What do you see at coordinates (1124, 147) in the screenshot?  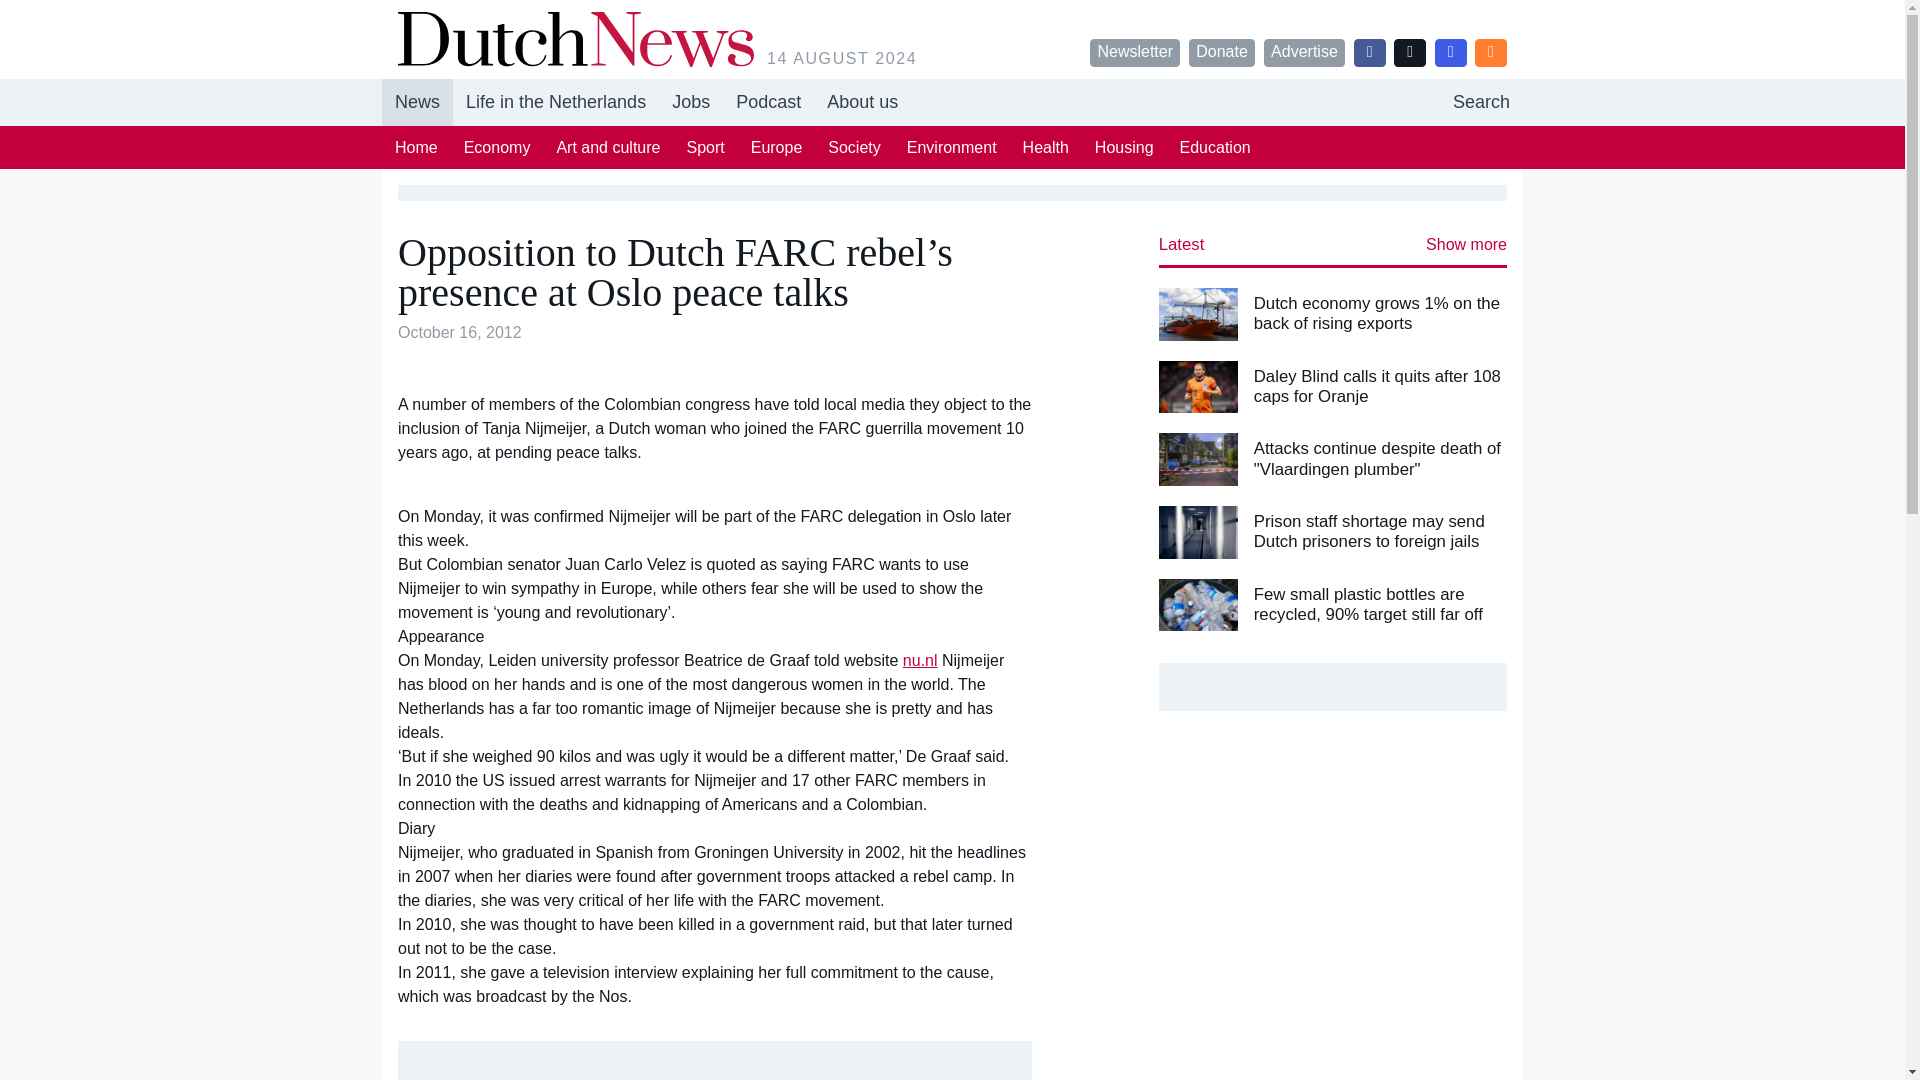 I see `Housing` at bounding box center [1124, 147].